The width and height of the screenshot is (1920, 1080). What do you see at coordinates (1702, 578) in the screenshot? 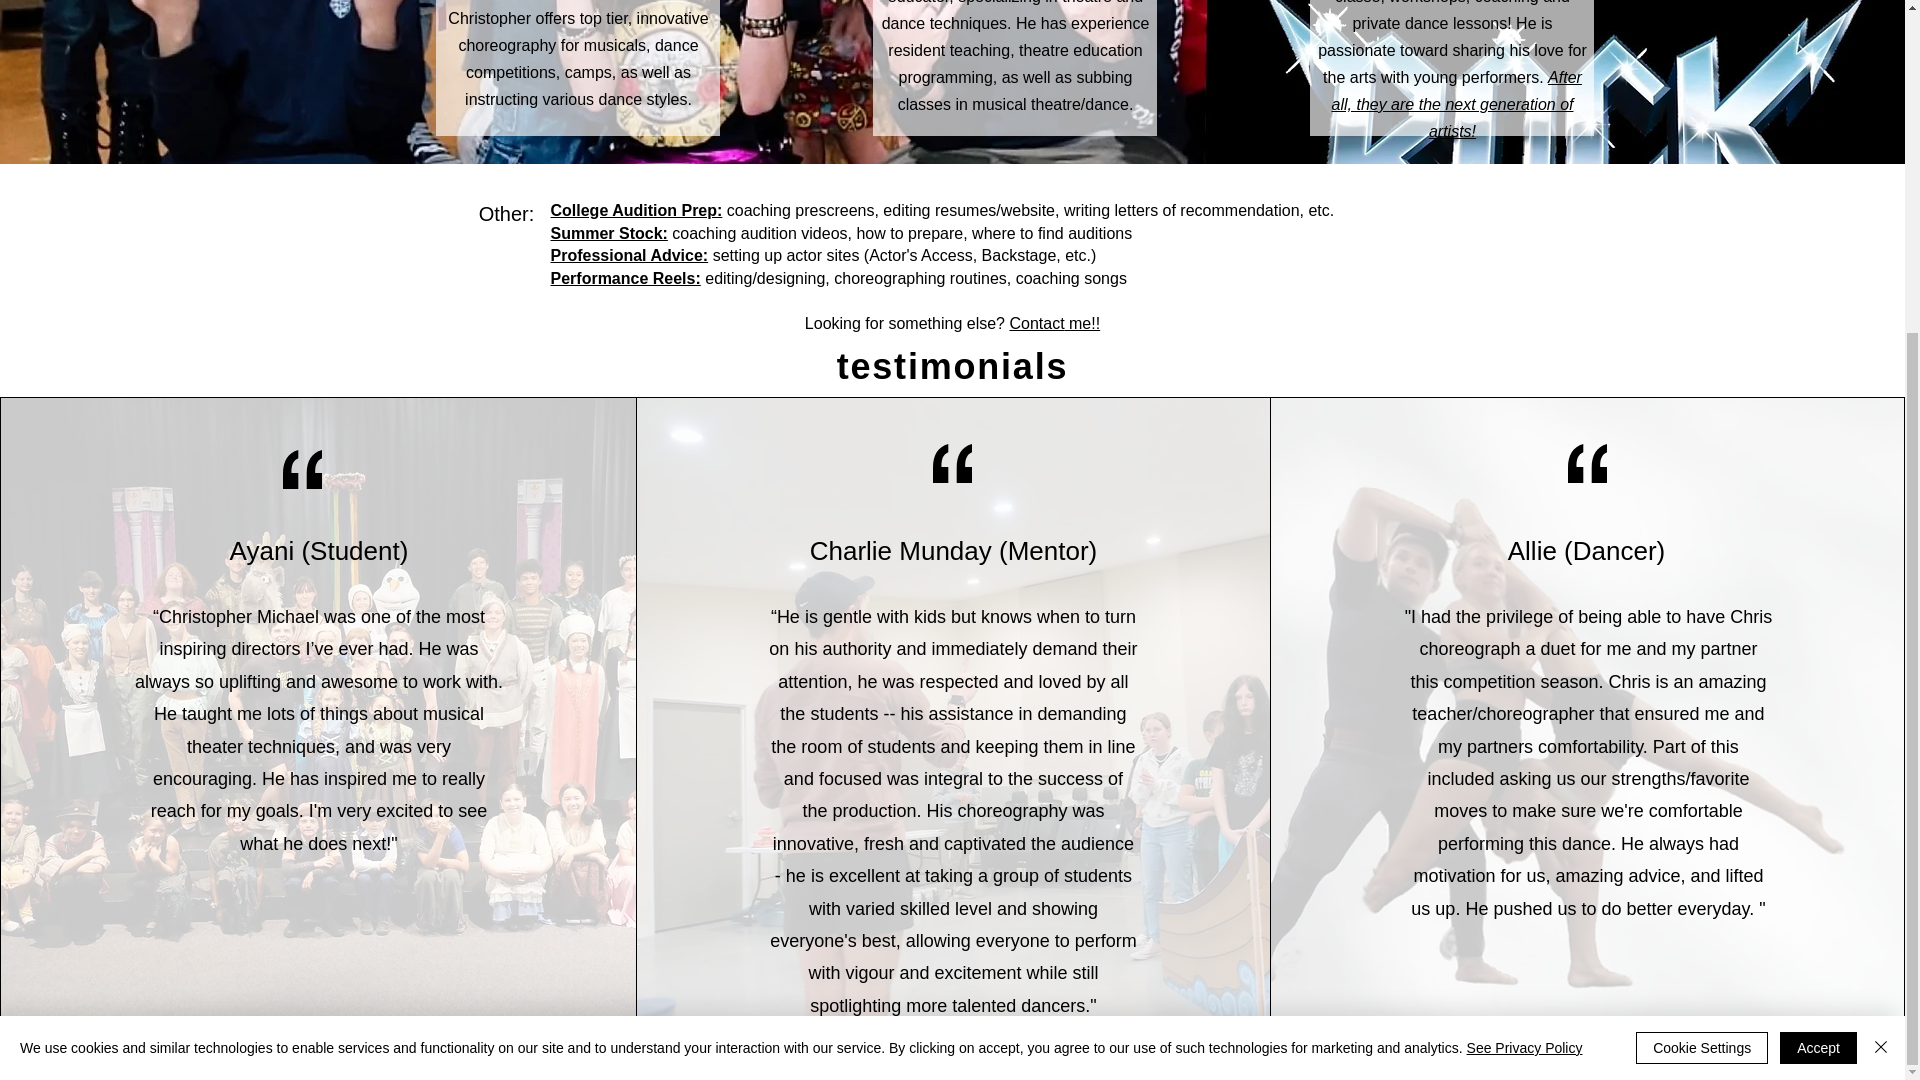
I see `Cookie Settings` at bounding box center [1702, 578].